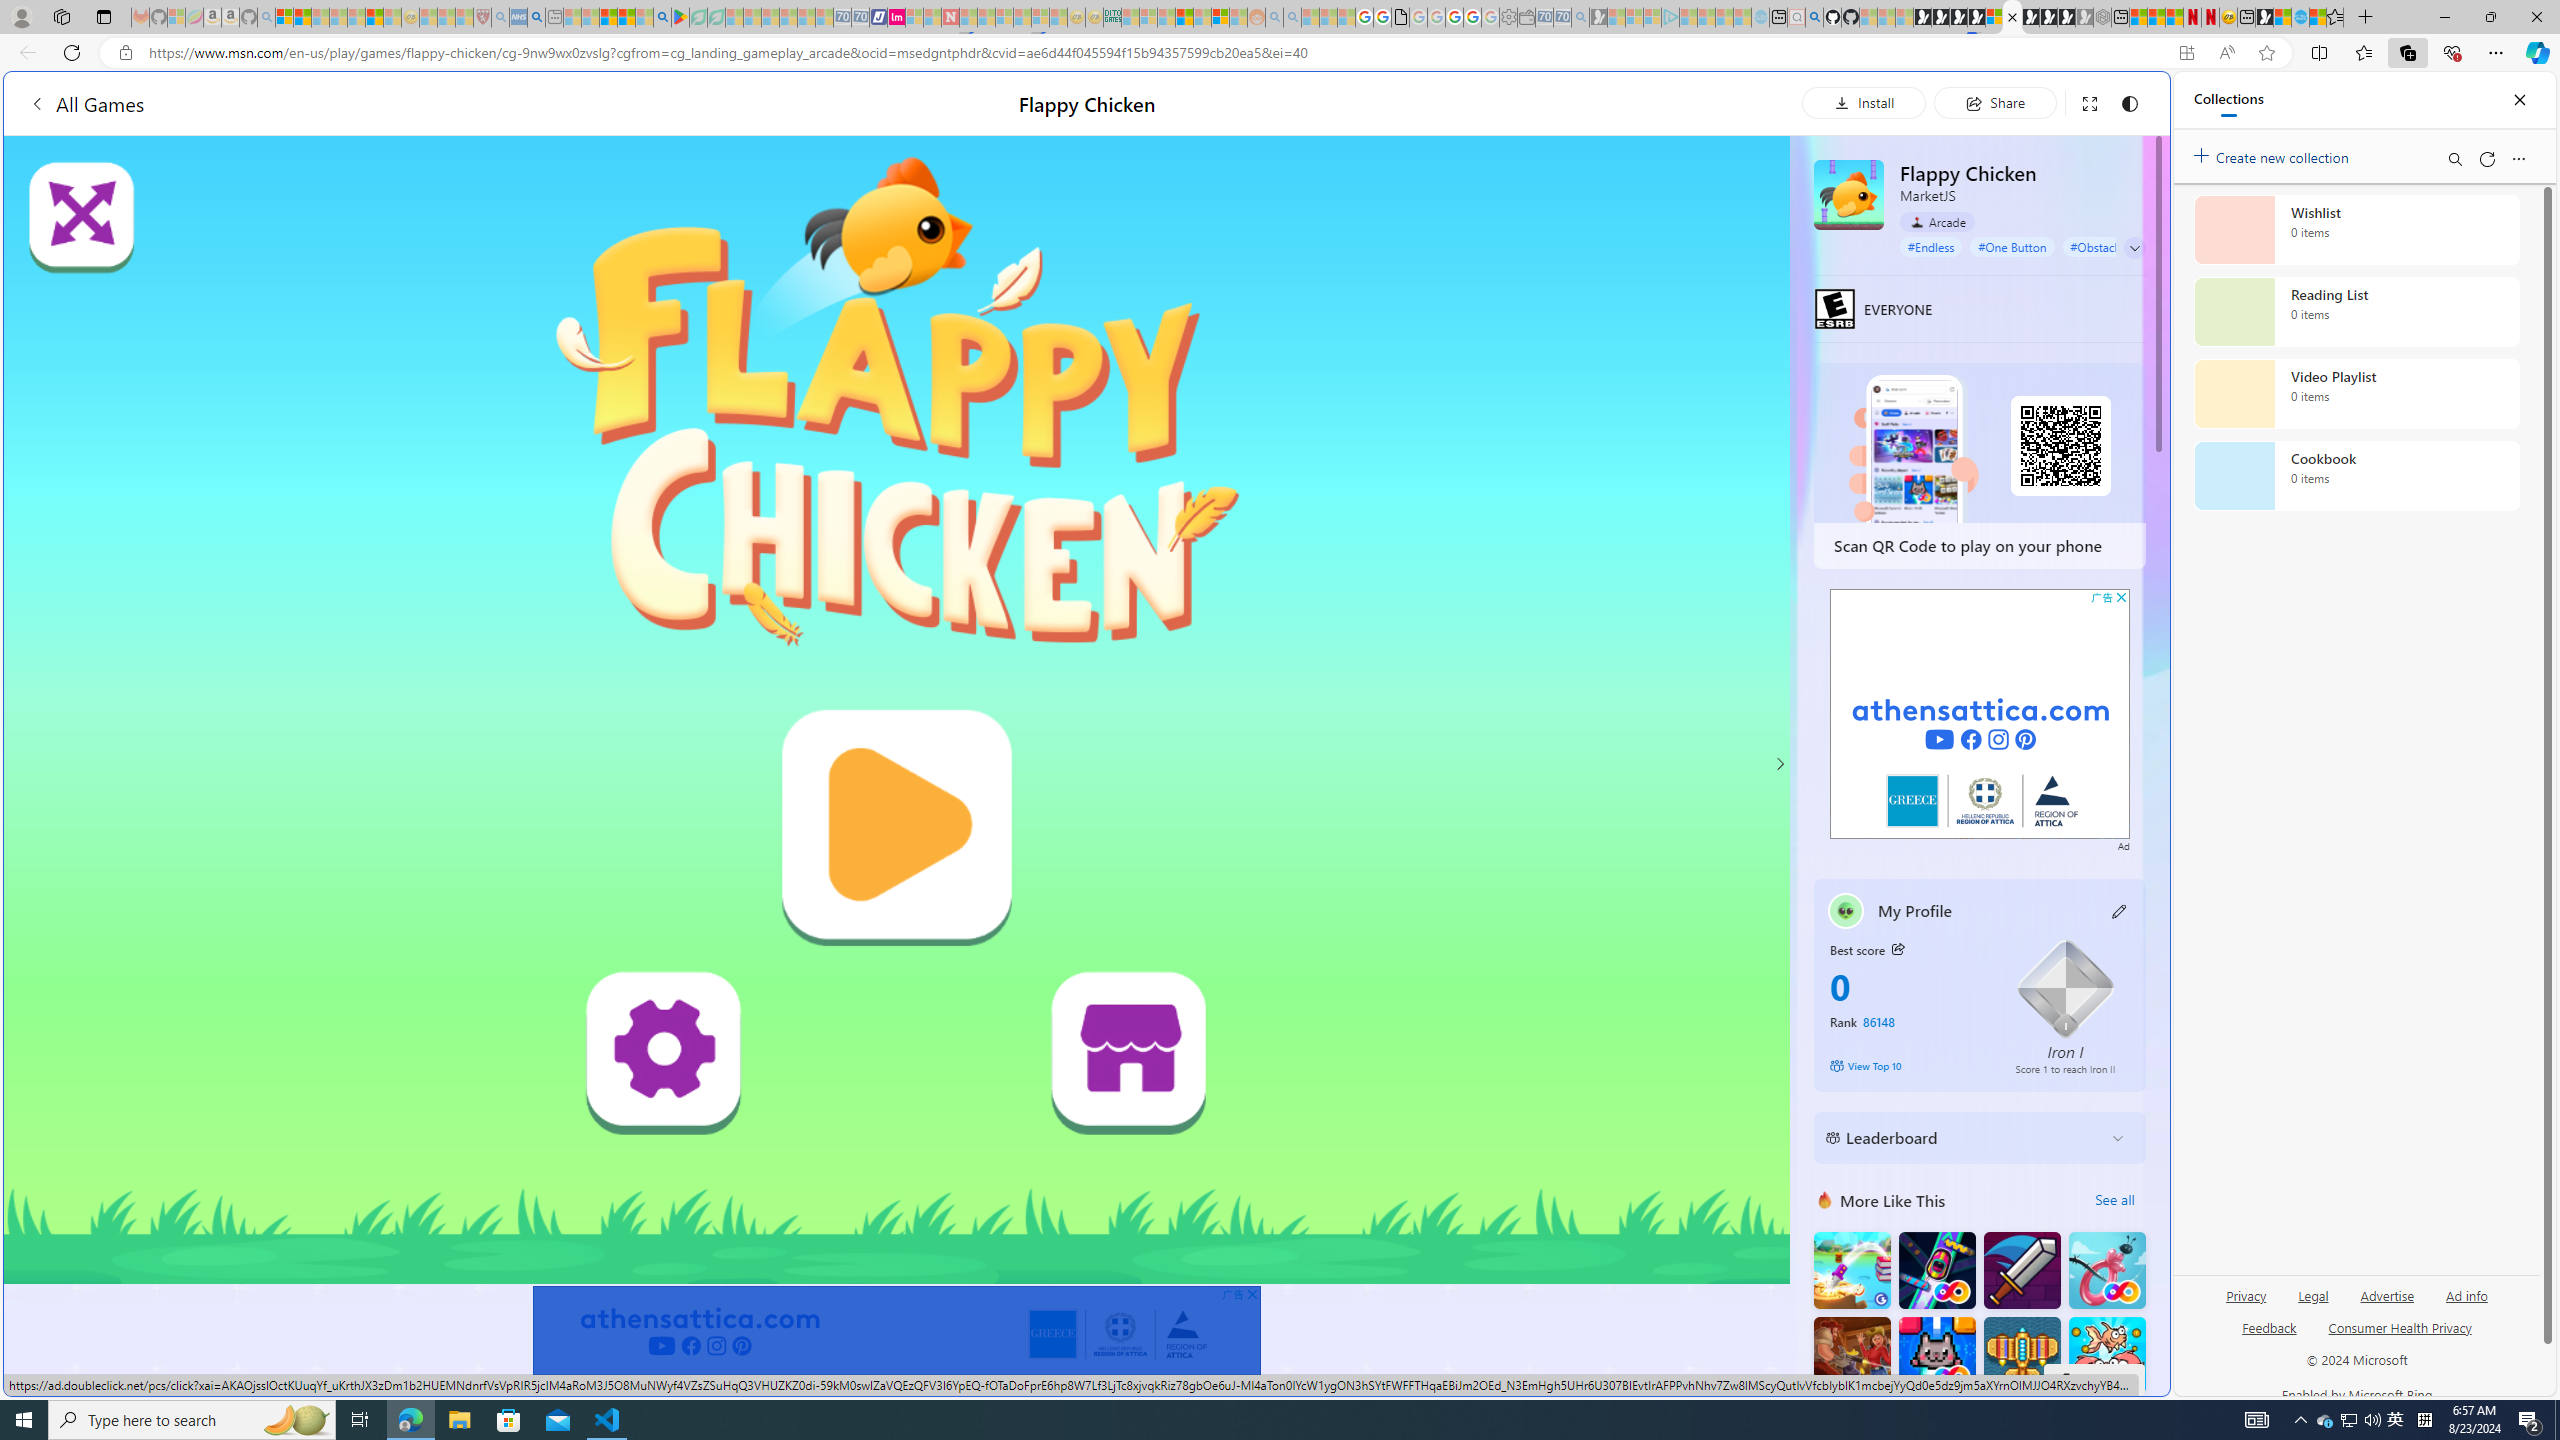  Describe the element at coordinates (680, 17) in the screenshot. I see `Bluey: Let's Play! - Apps on Google Play` at that location.